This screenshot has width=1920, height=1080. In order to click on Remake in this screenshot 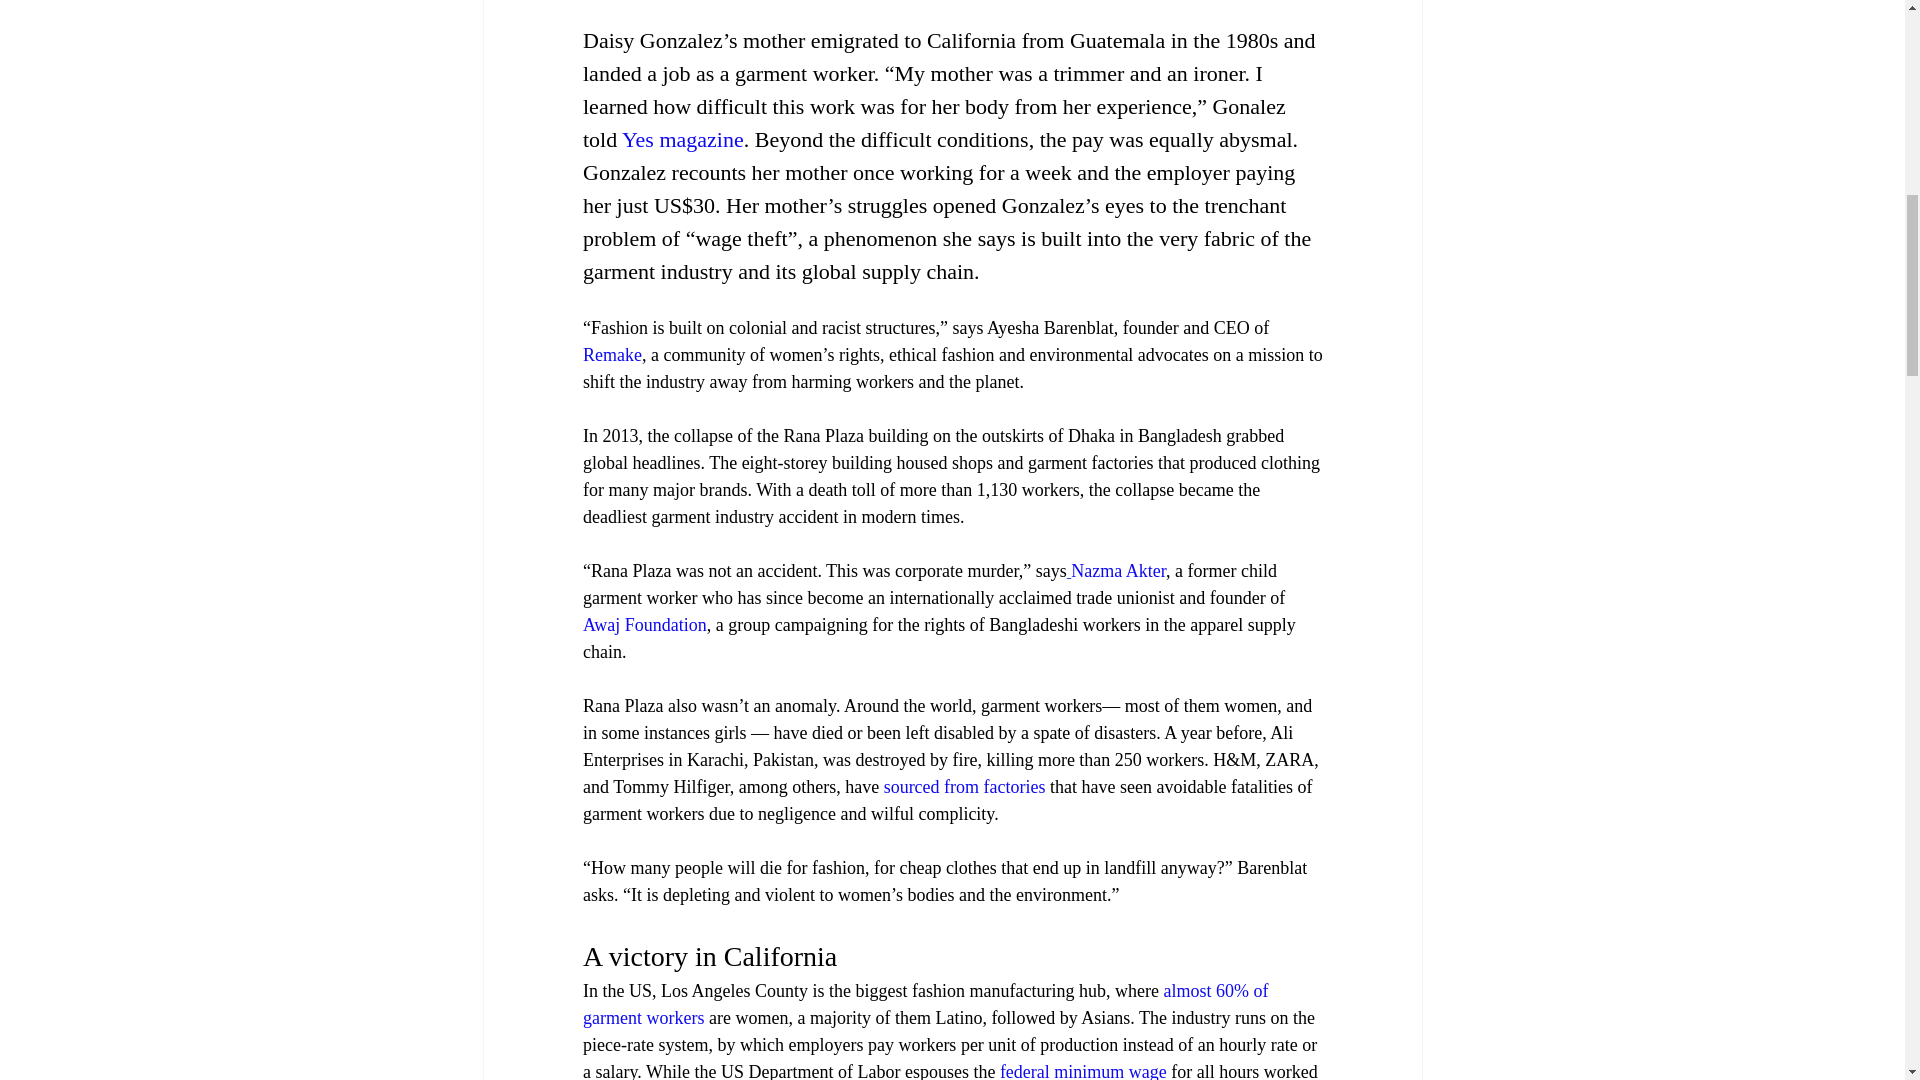, I will do `click(611, 354)`.